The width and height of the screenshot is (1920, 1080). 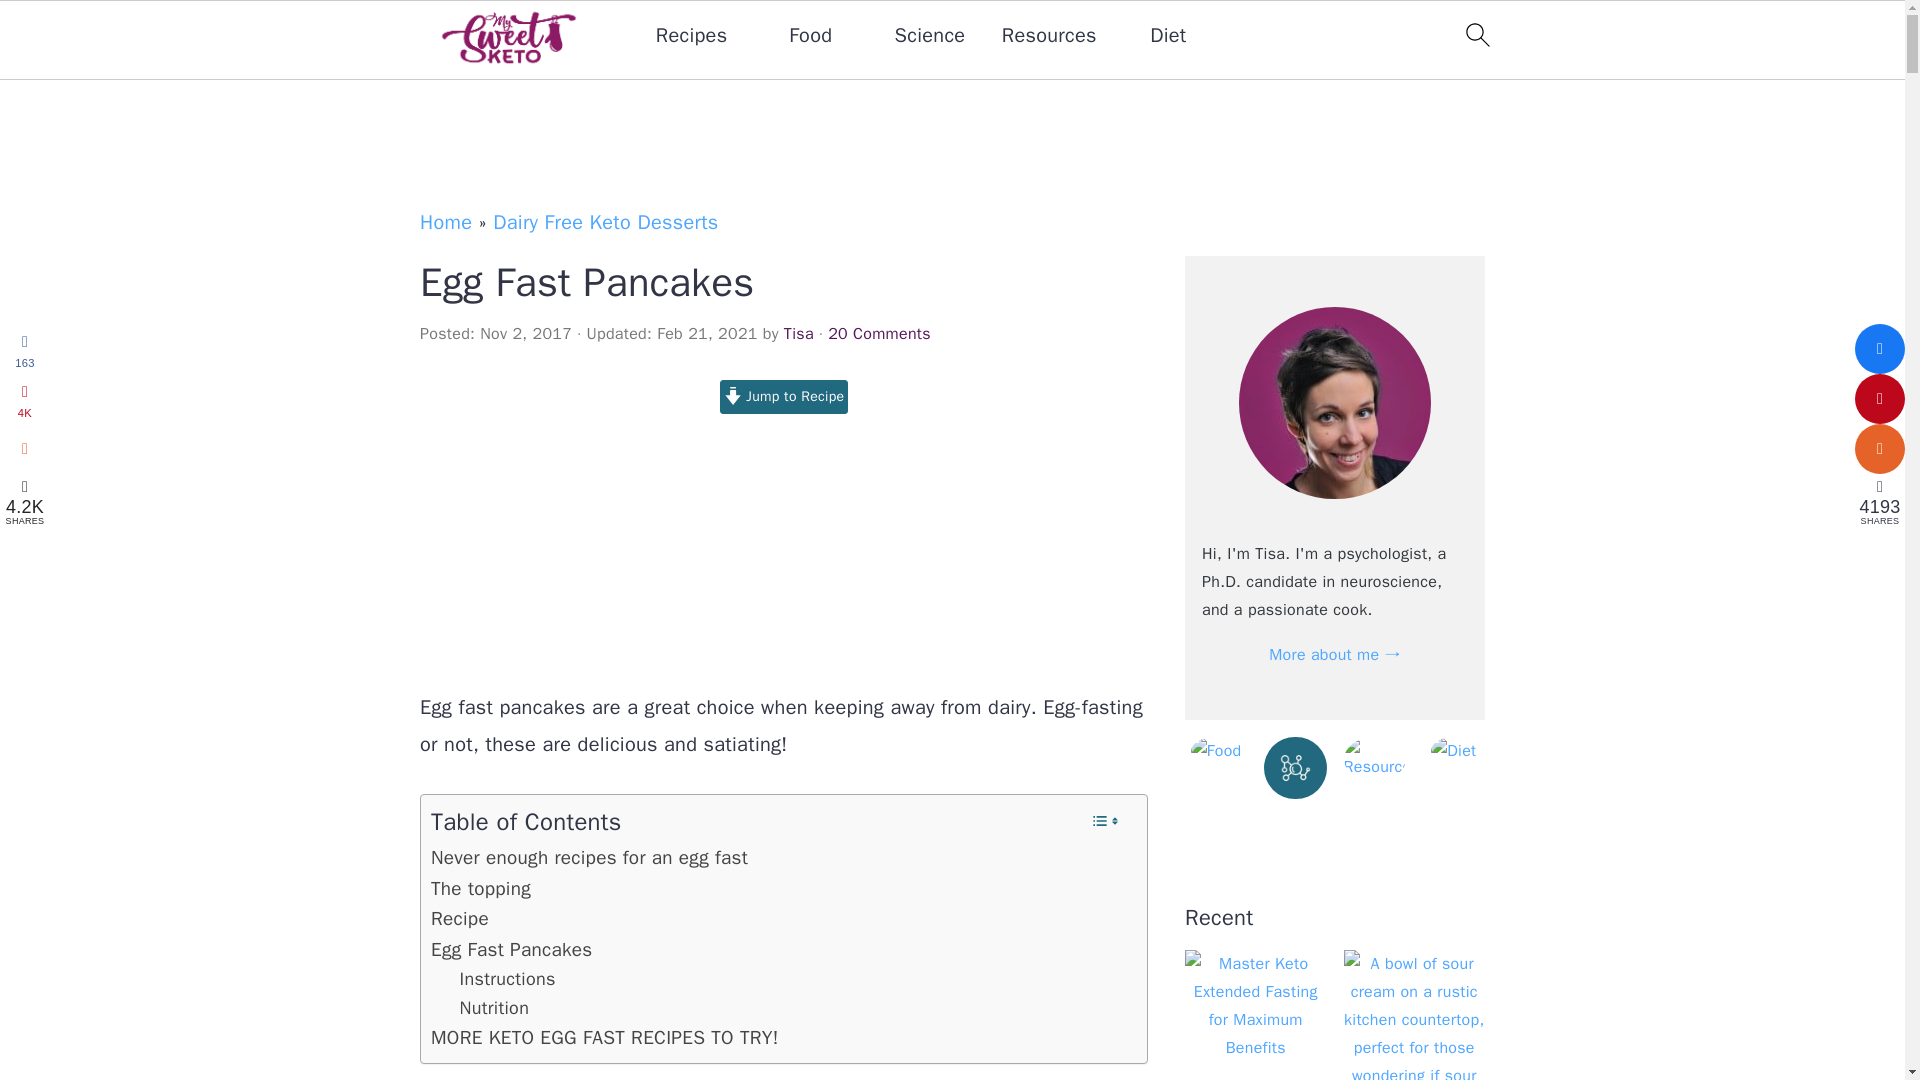 What do you see at coordinates (589, 858) in the screenshot?
I see `Never enough recipes for an egg fast` at bounding box center [589, 858].